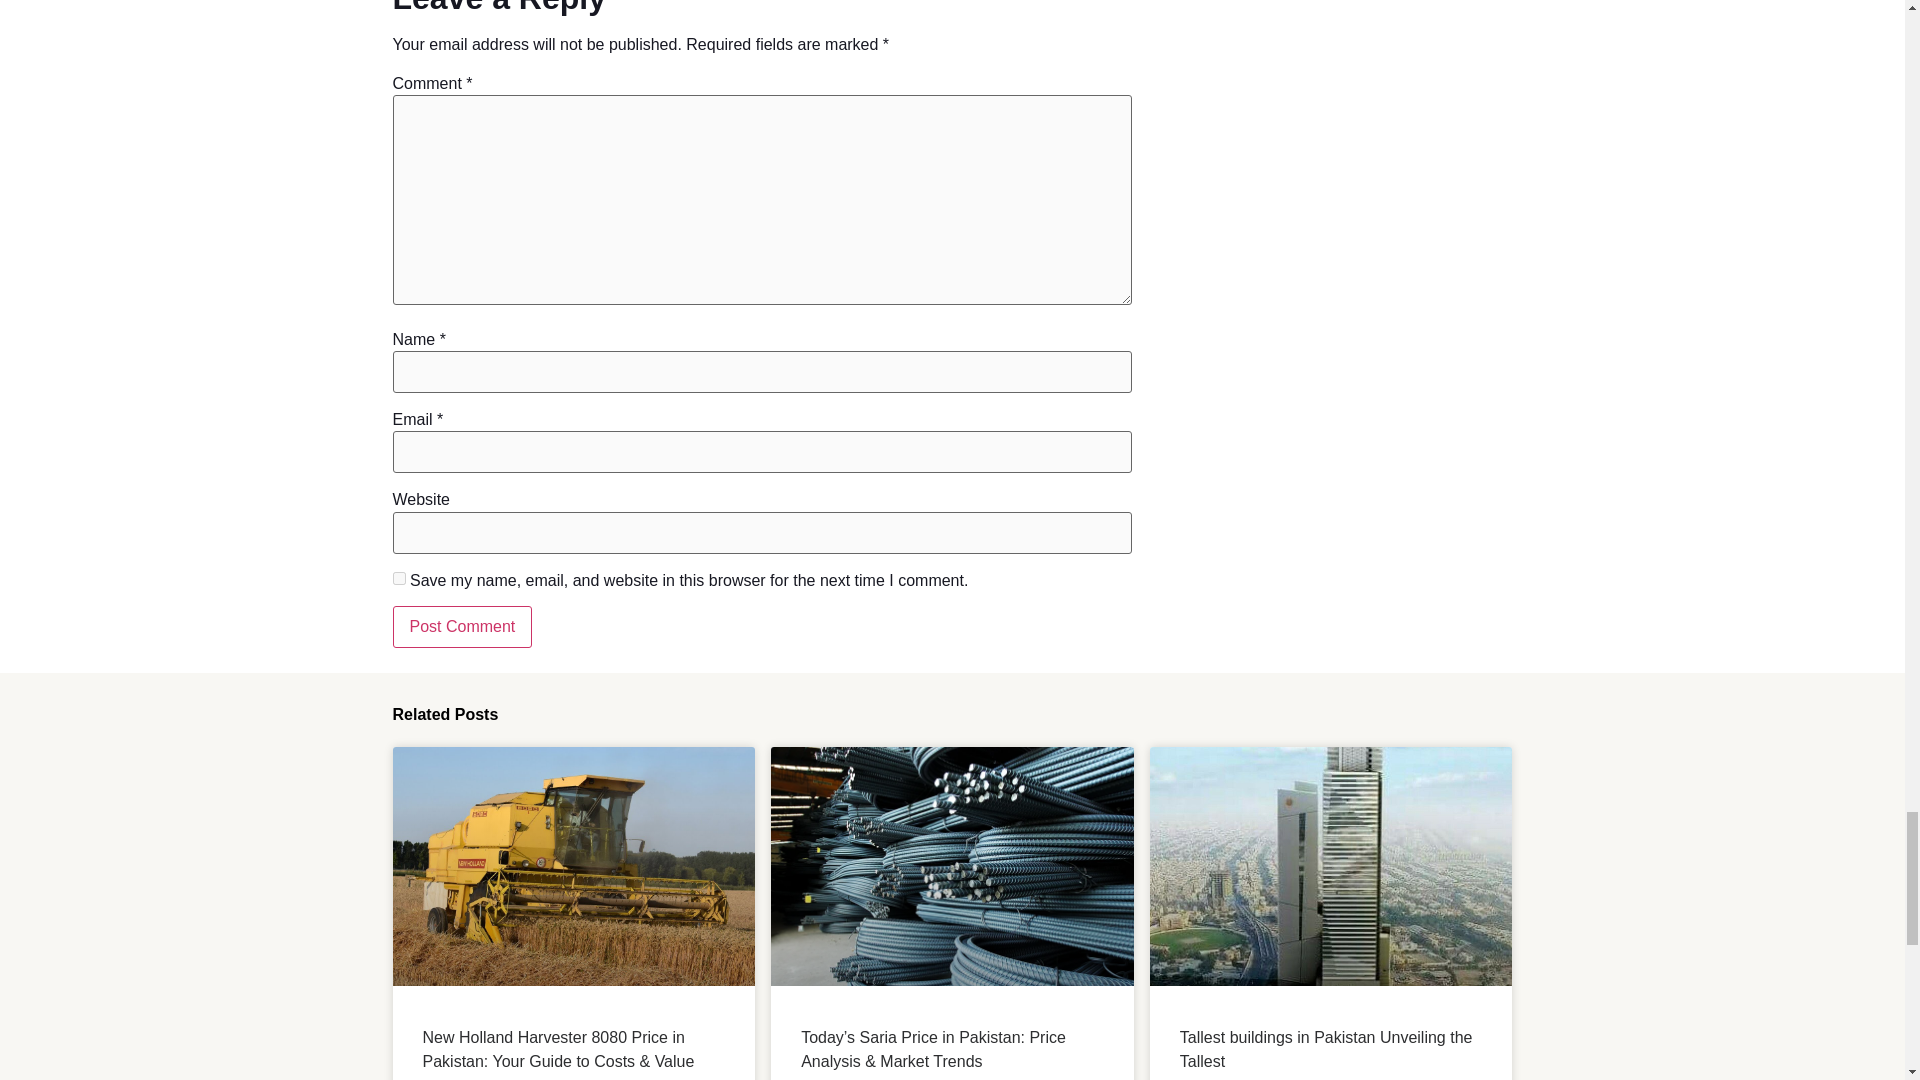 Image resolution: width=1920 pixels, height=1080 pixels. What do you see at coordinates (398, 578) in the screenshot?
I see `yes` at bounding box center [398, 578].